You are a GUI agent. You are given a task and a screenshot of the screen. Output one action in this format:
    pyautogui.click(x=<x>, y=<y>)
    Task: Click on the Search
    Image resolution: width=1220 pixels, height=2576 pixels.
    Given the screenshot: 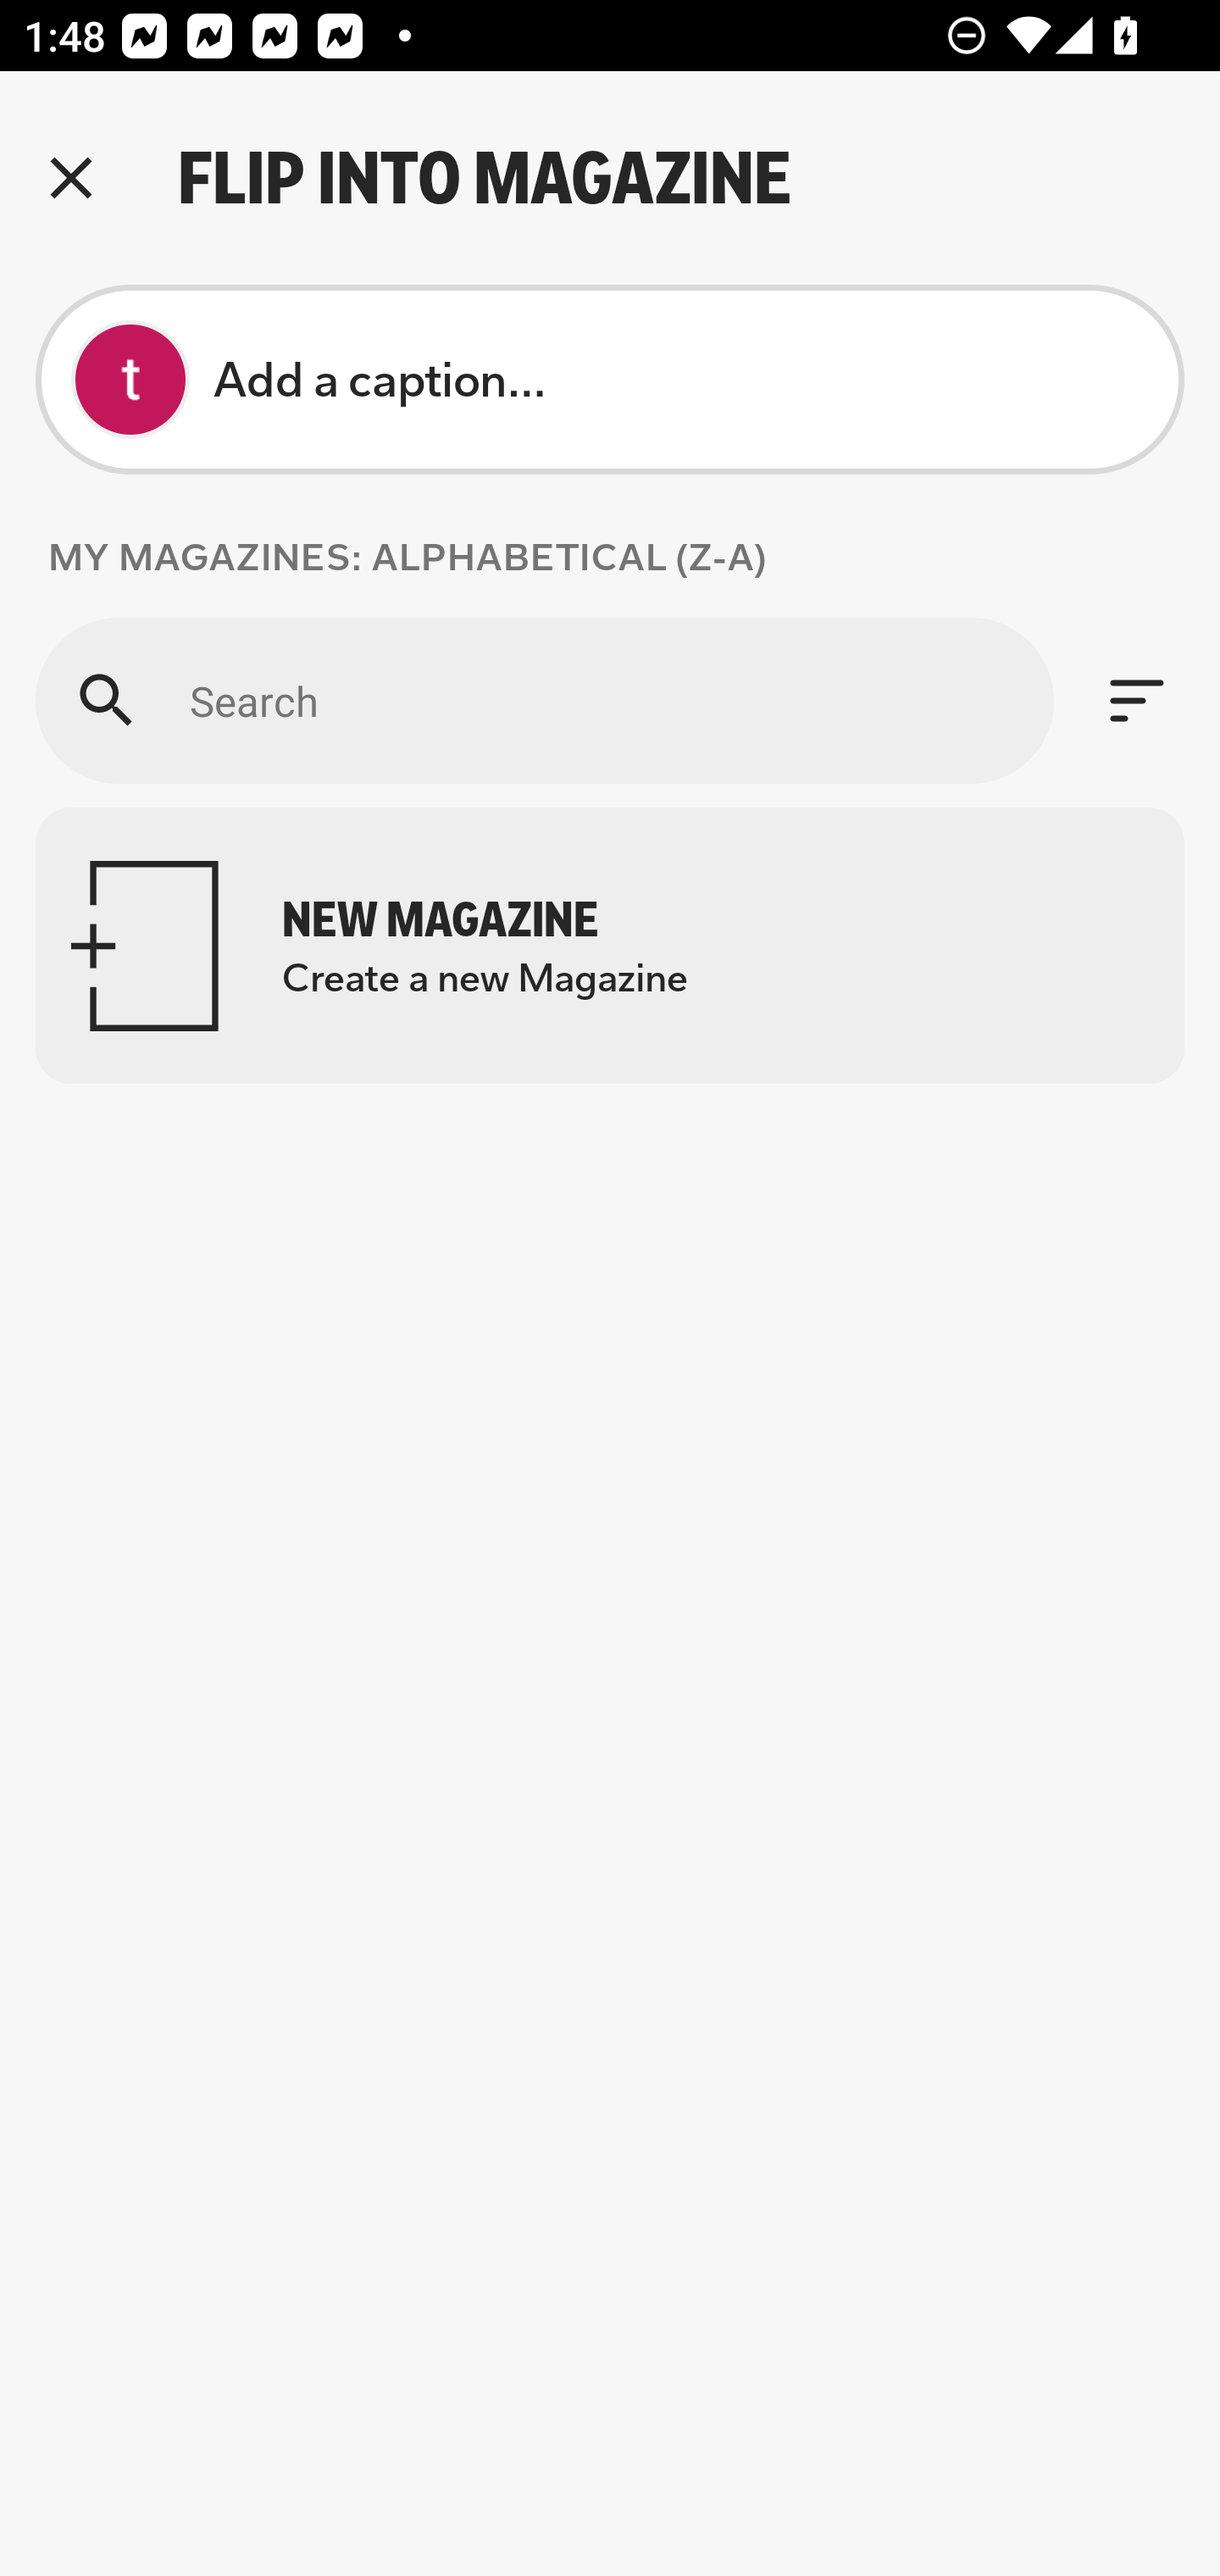 What is the action you would take?
    pyautogui.click(x=544, y=700)
    